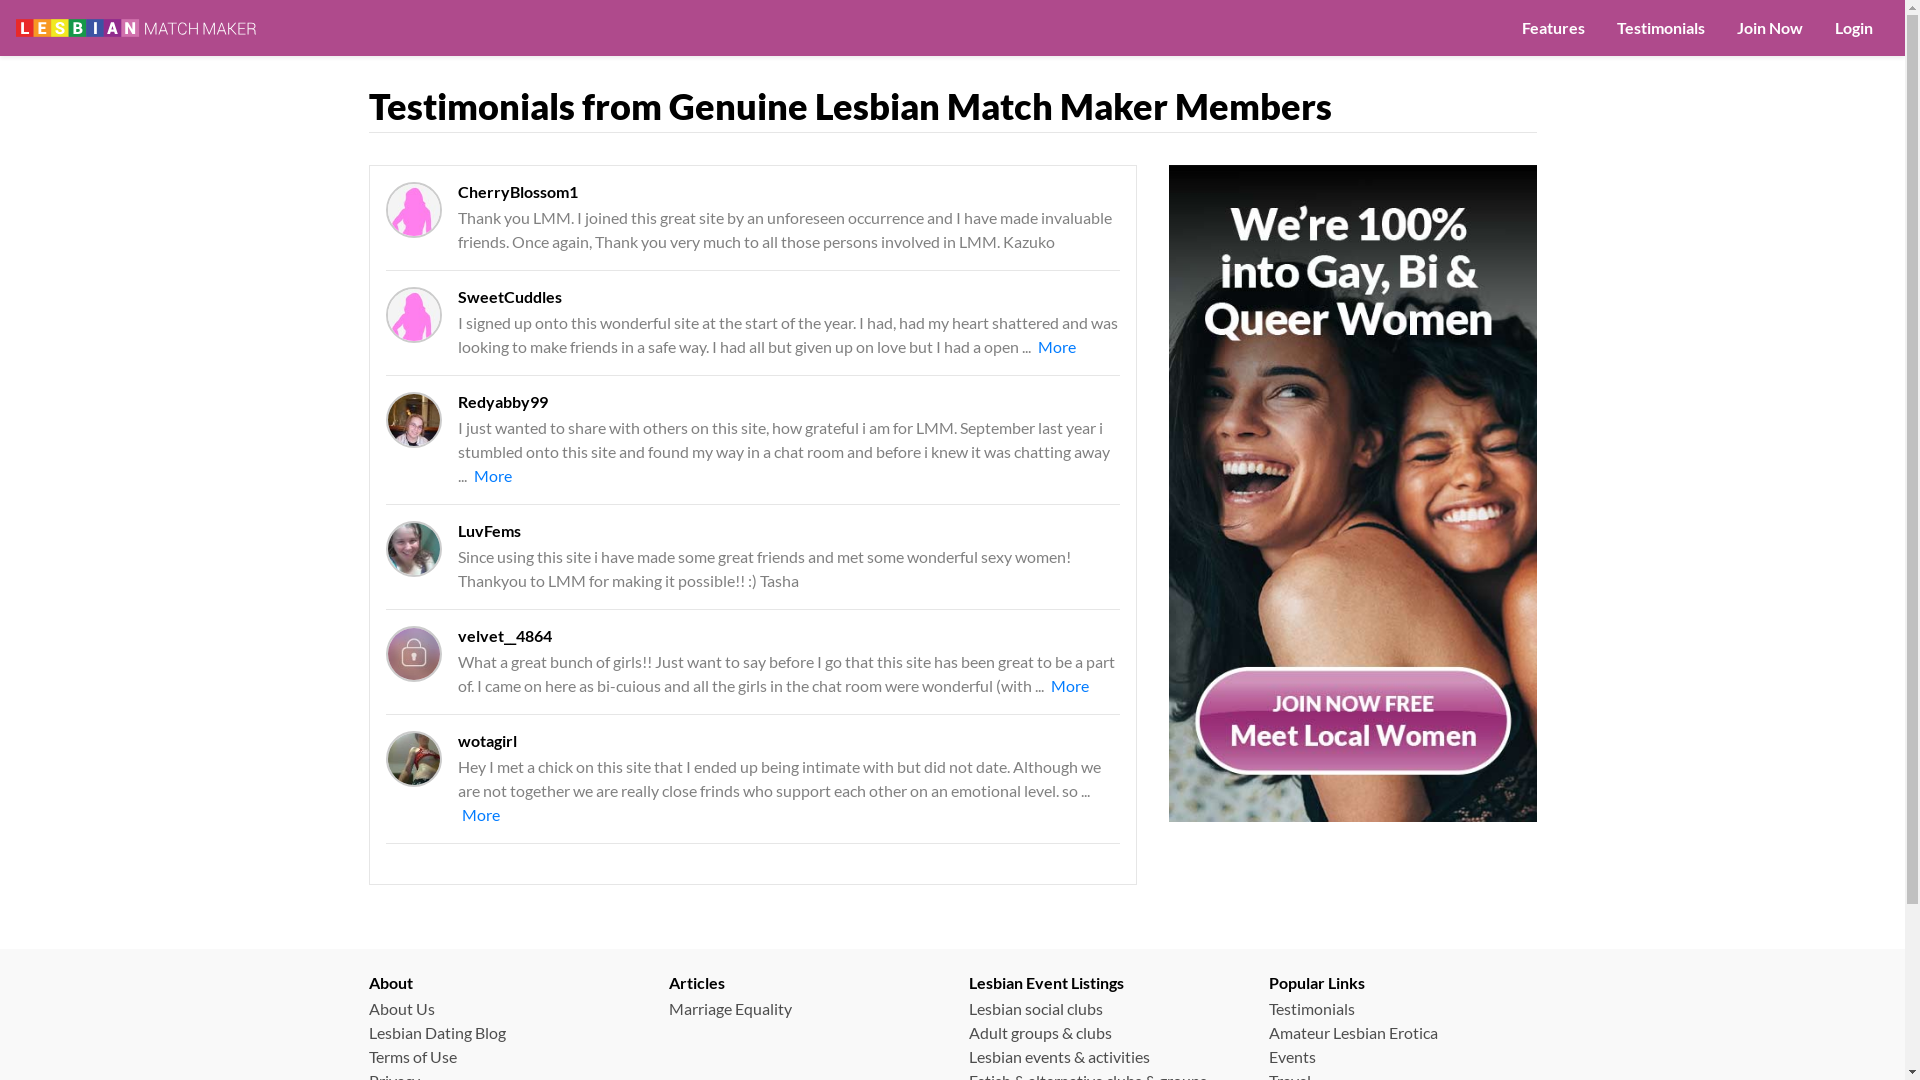 The height and width of the screenshot is (1080, 1920). I want to click on About Us, so click(401, 1008).